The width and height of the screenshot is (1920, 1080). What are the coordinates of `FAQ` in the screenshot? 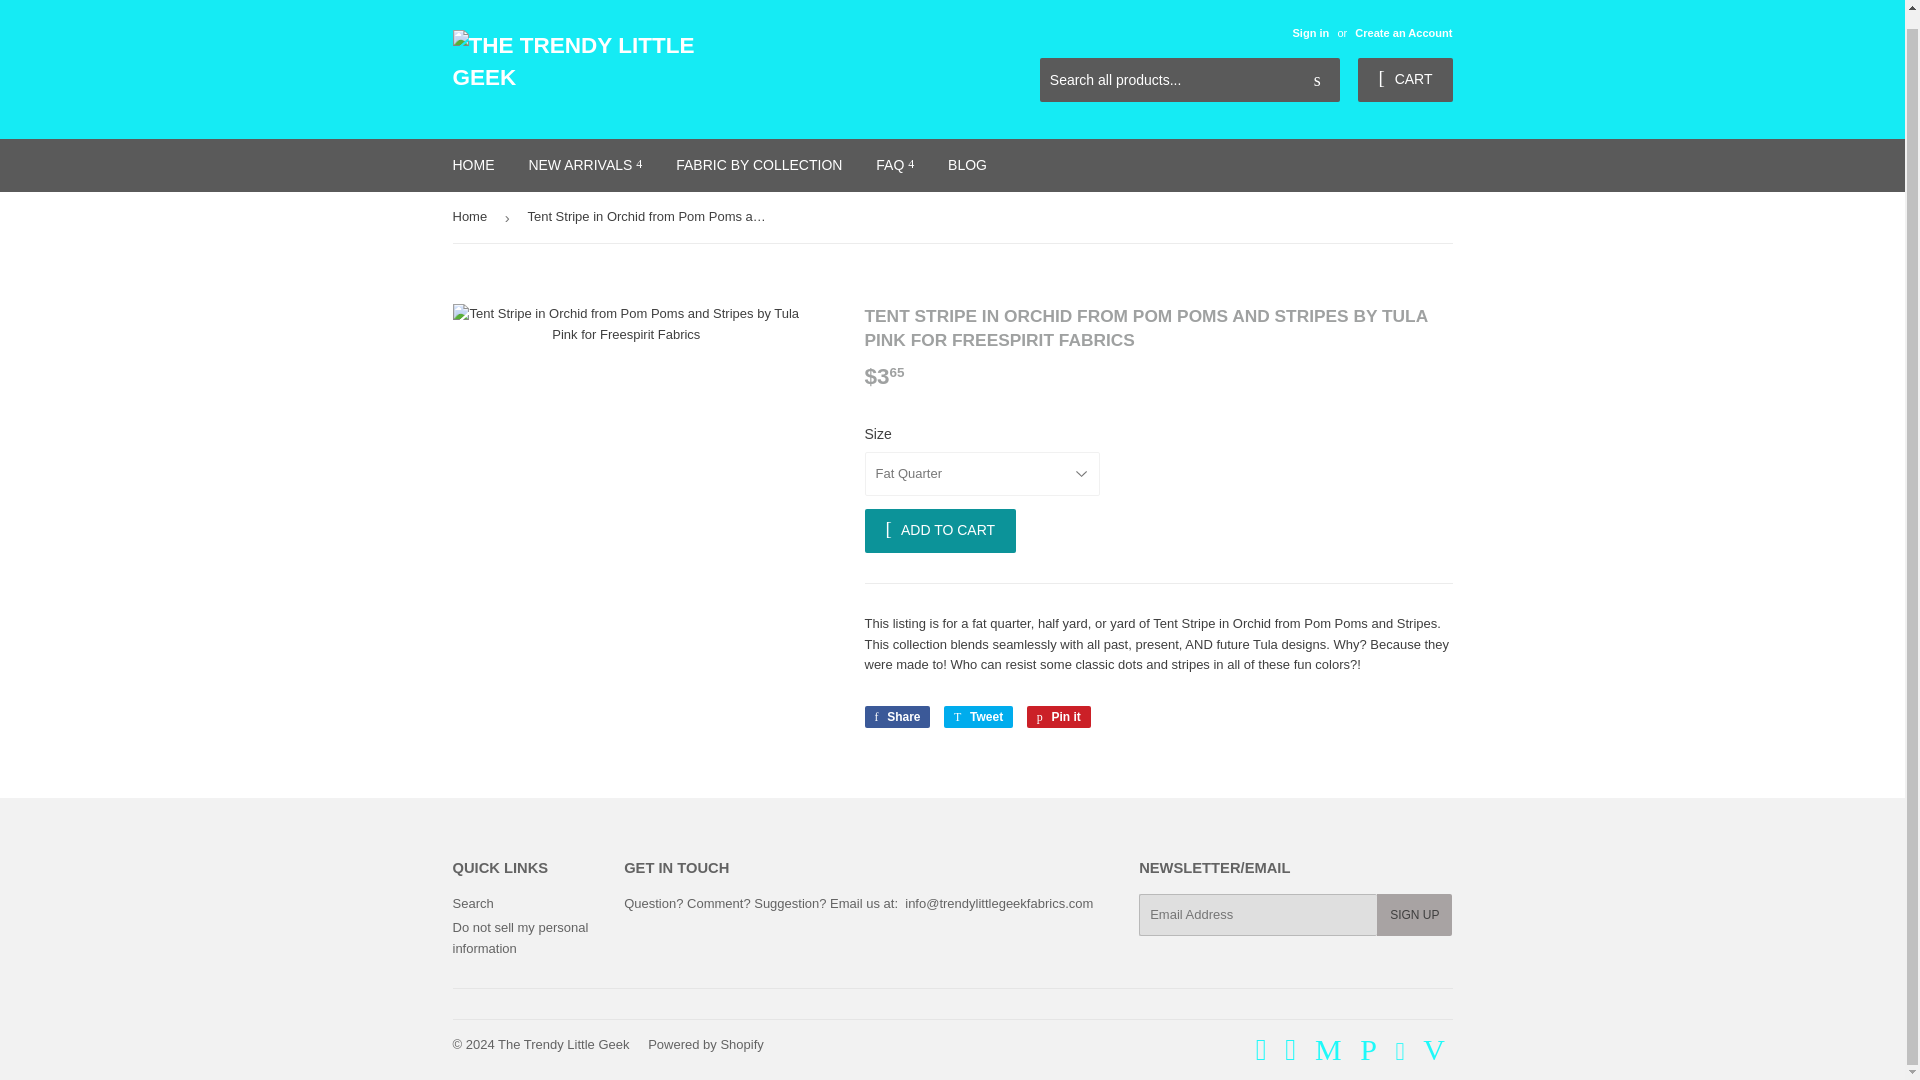 It's located at (894, 165).